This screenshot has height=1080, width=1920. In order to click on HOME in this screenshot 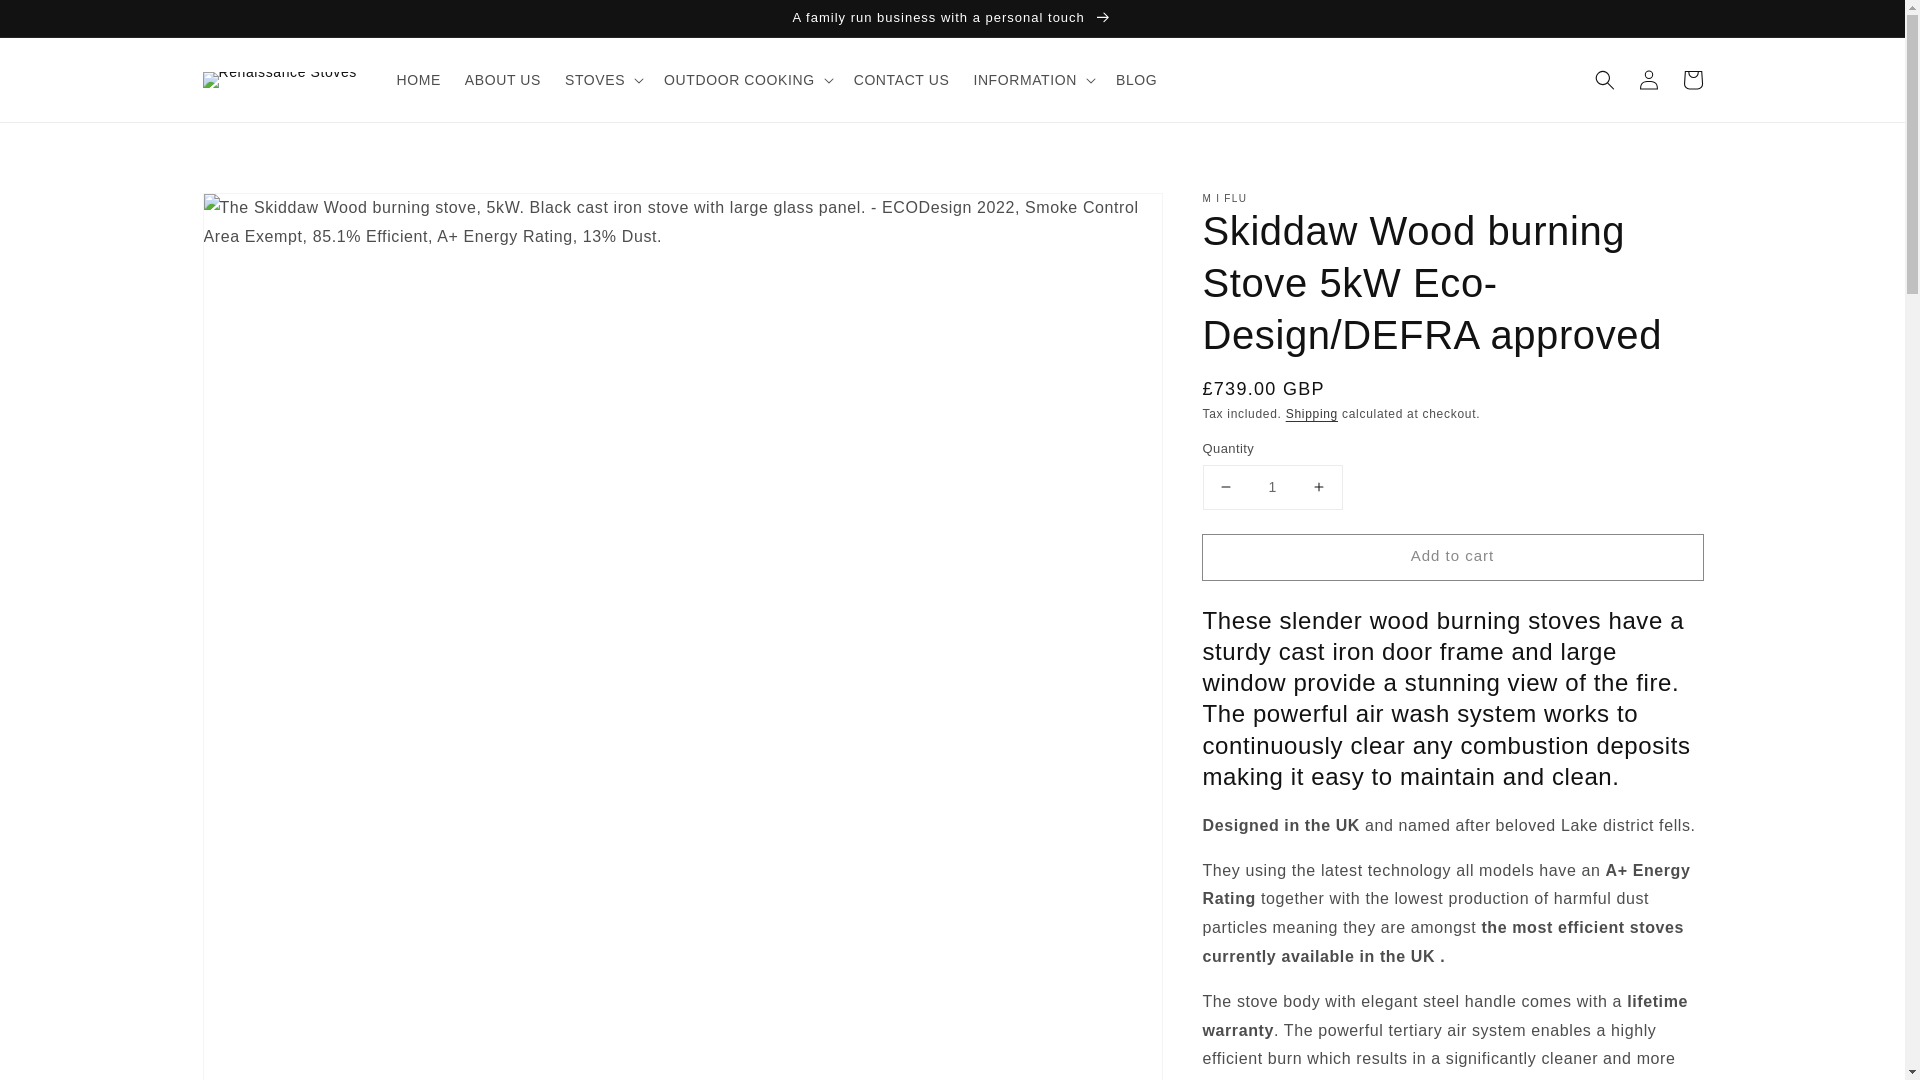, I will do `click(418, 80)`.